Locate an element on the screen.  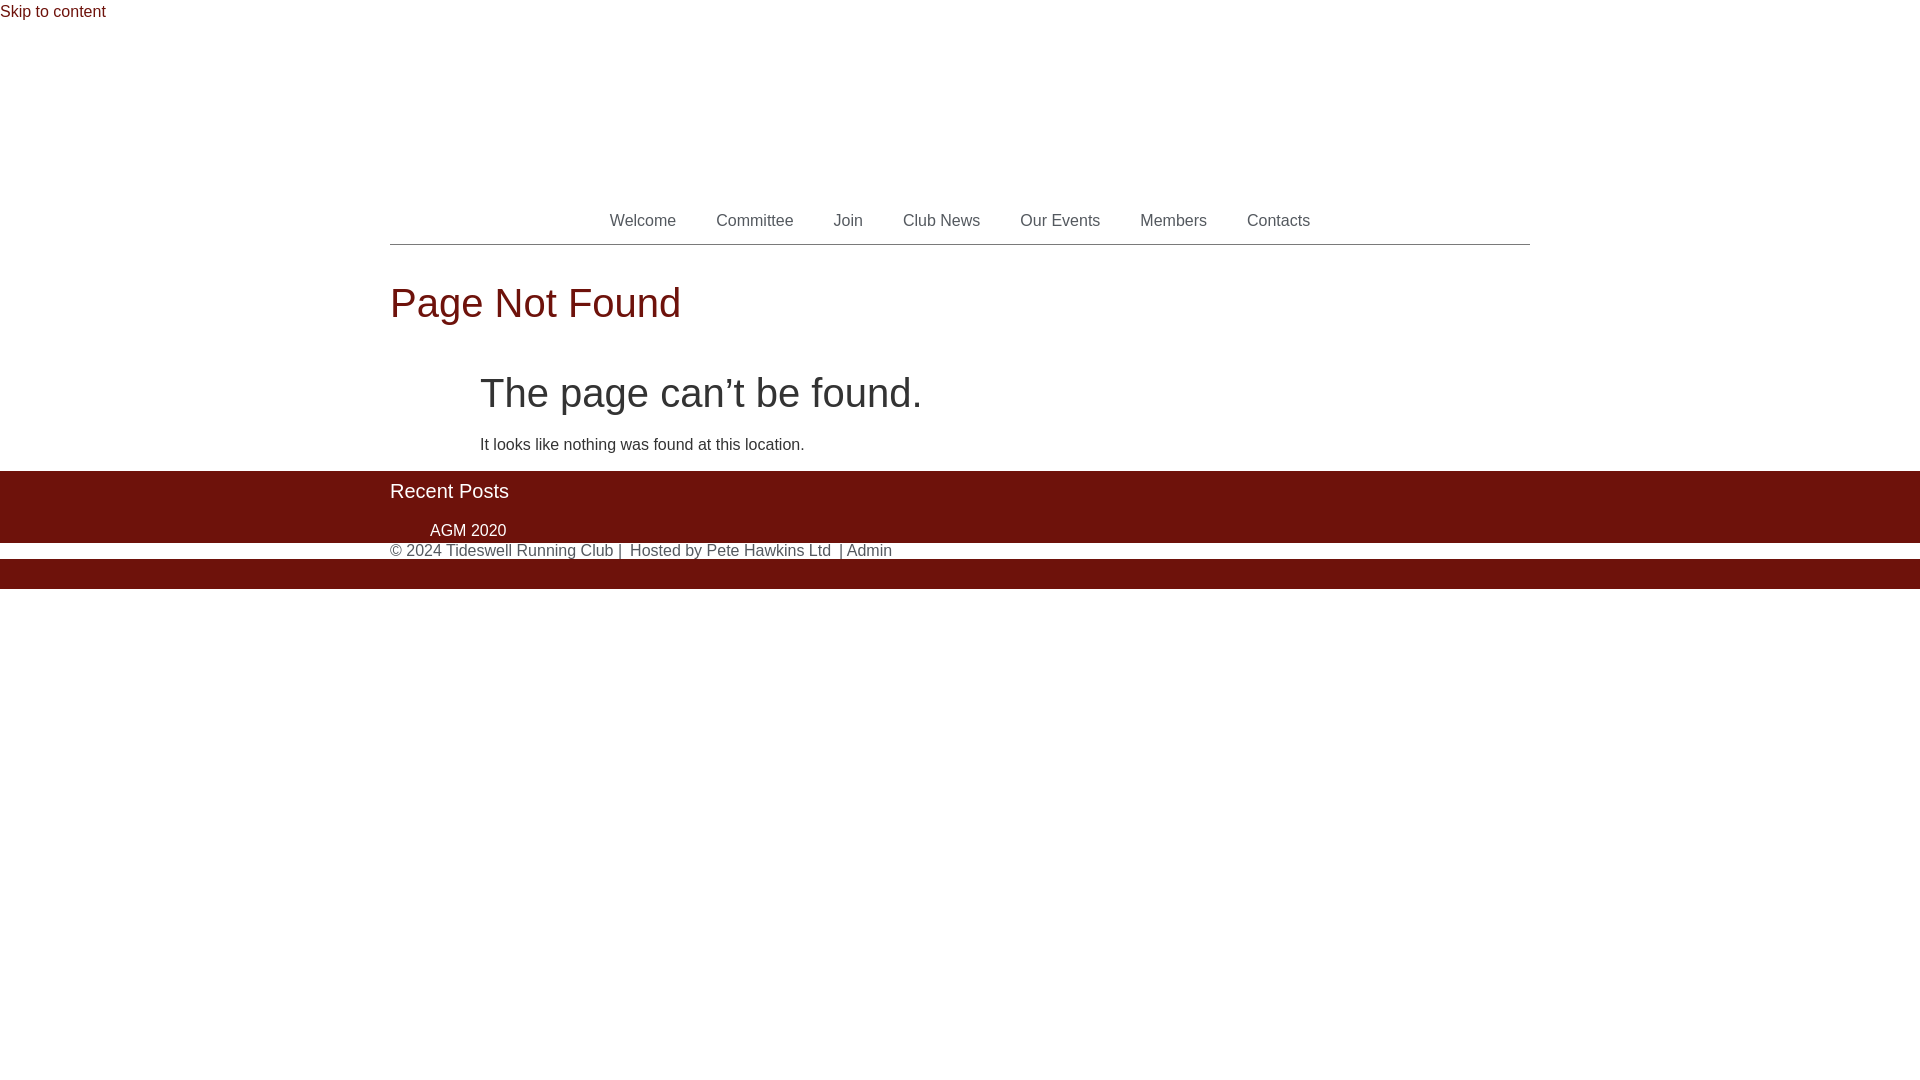
Welcome is located at coordinates (642, 220).